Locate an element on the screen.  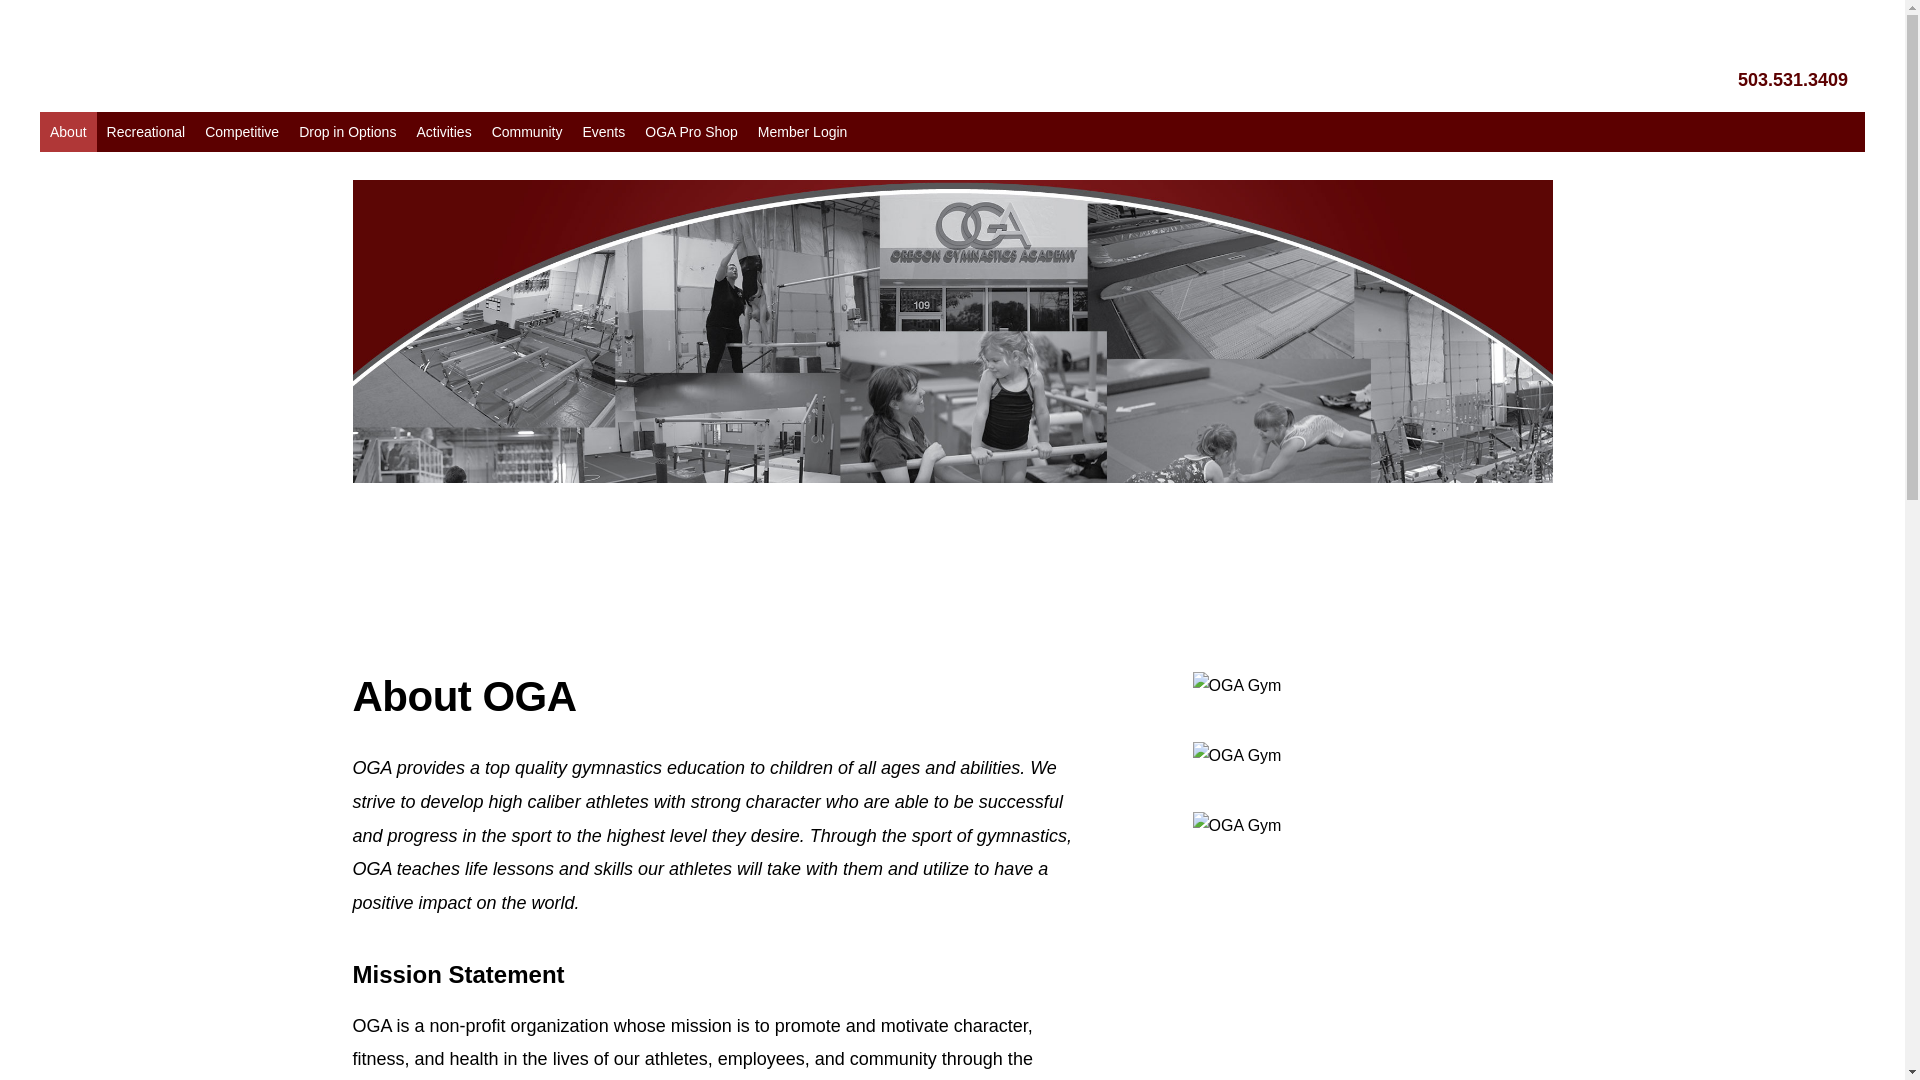
OREGON GYMNASTICS ACADEMY is located at coordinates (135, 60).